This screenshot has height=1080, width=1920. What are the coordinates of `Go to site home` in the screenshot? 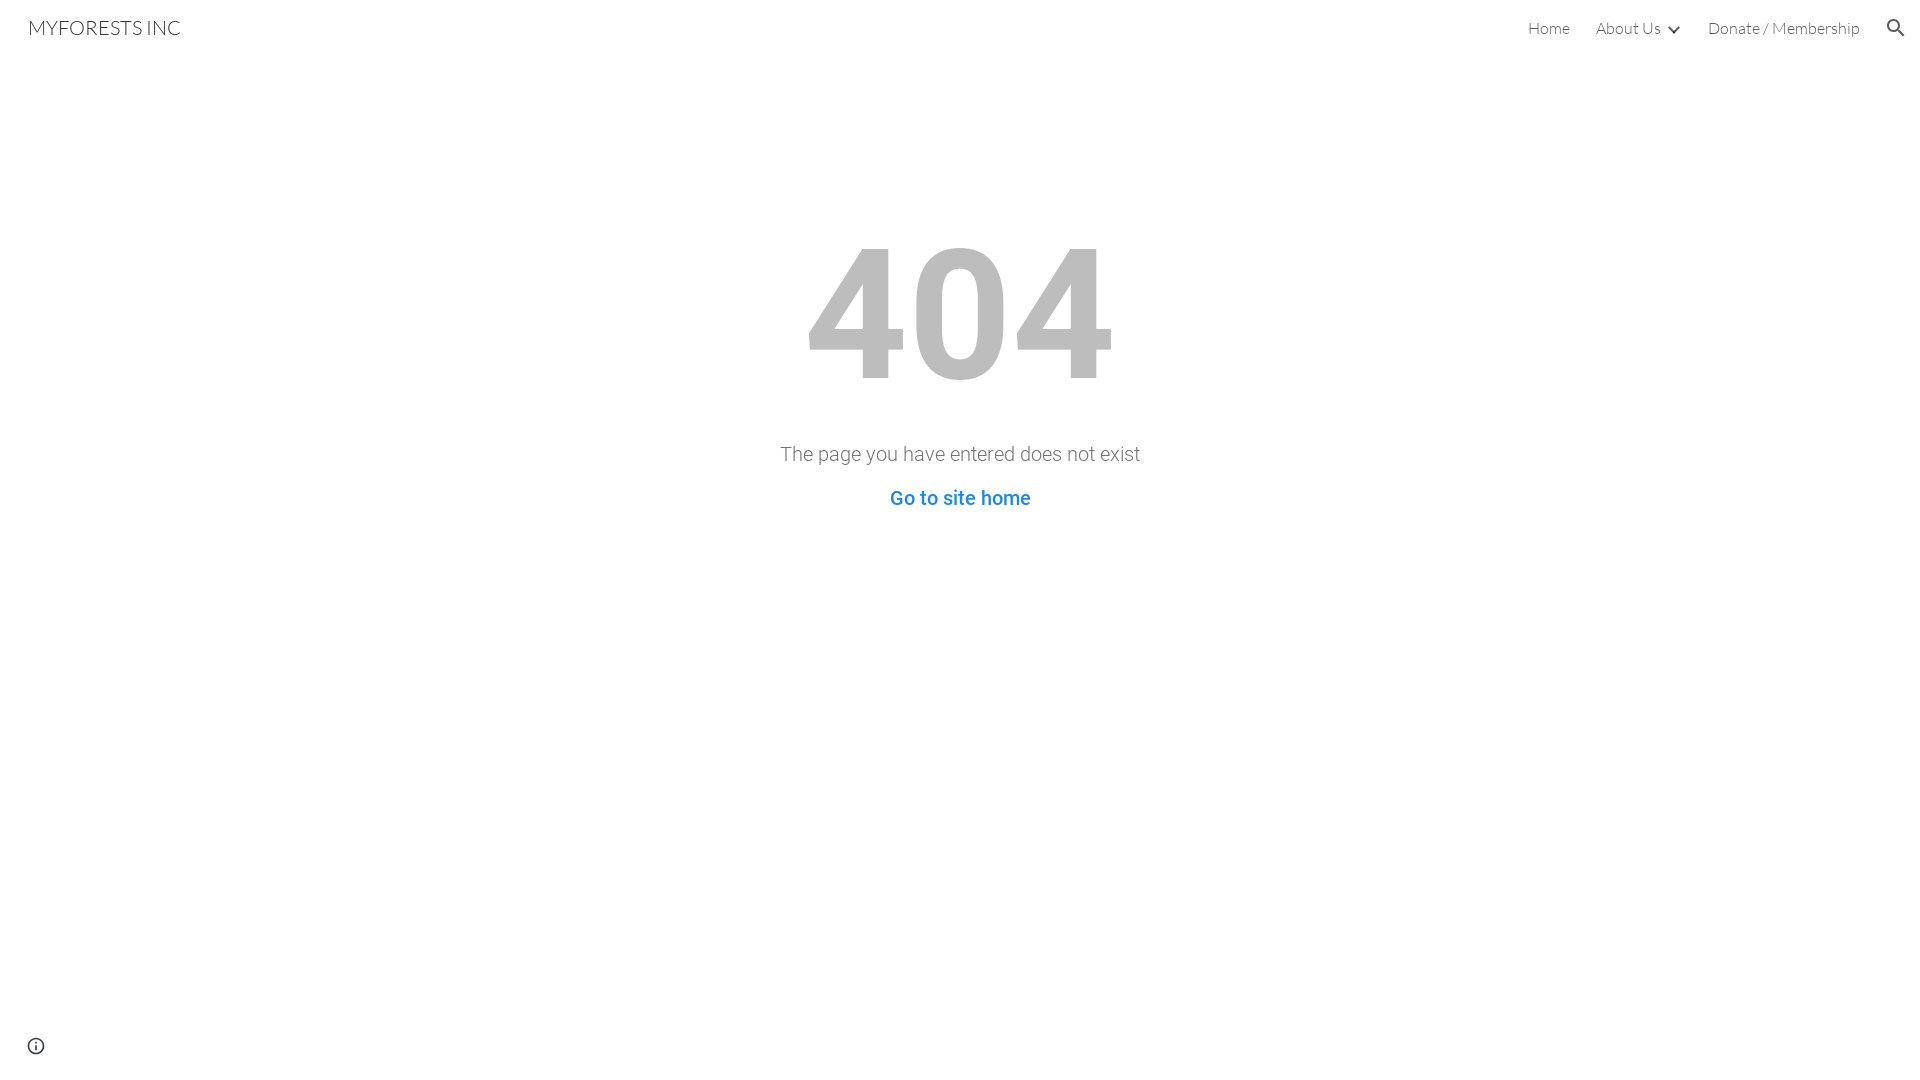 It's located at (960, 498).